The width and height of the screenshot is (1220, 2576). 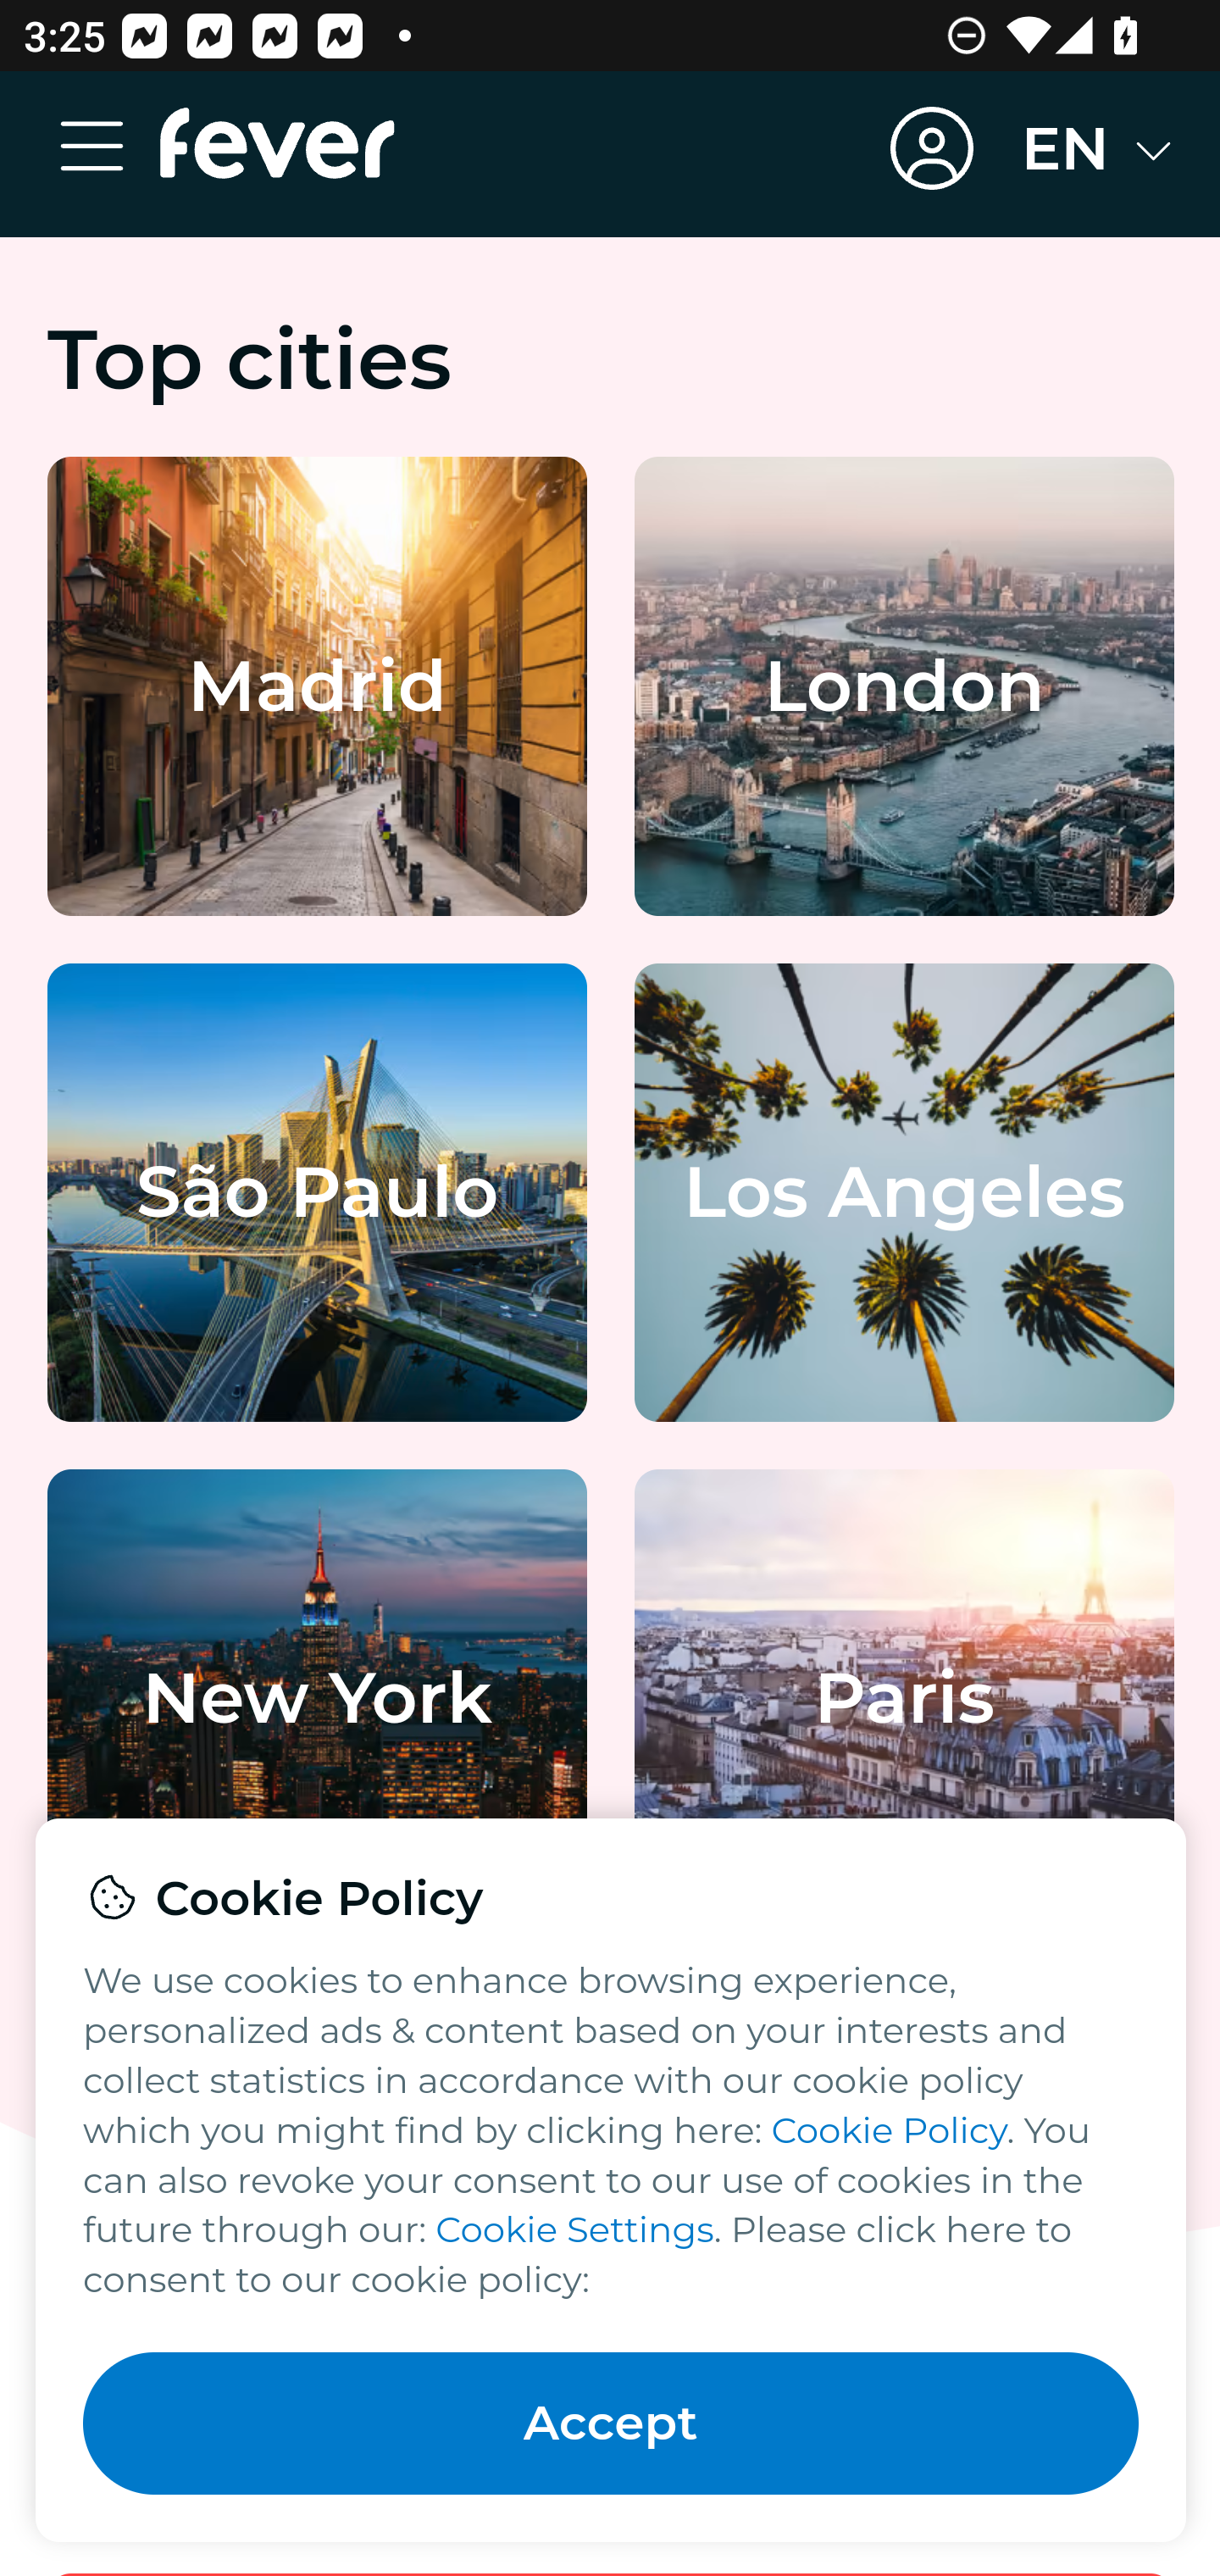 What do you see at coordinates (612, 2423) in the screenshot?
I see `Accept` at bounding box center [612, 2423].